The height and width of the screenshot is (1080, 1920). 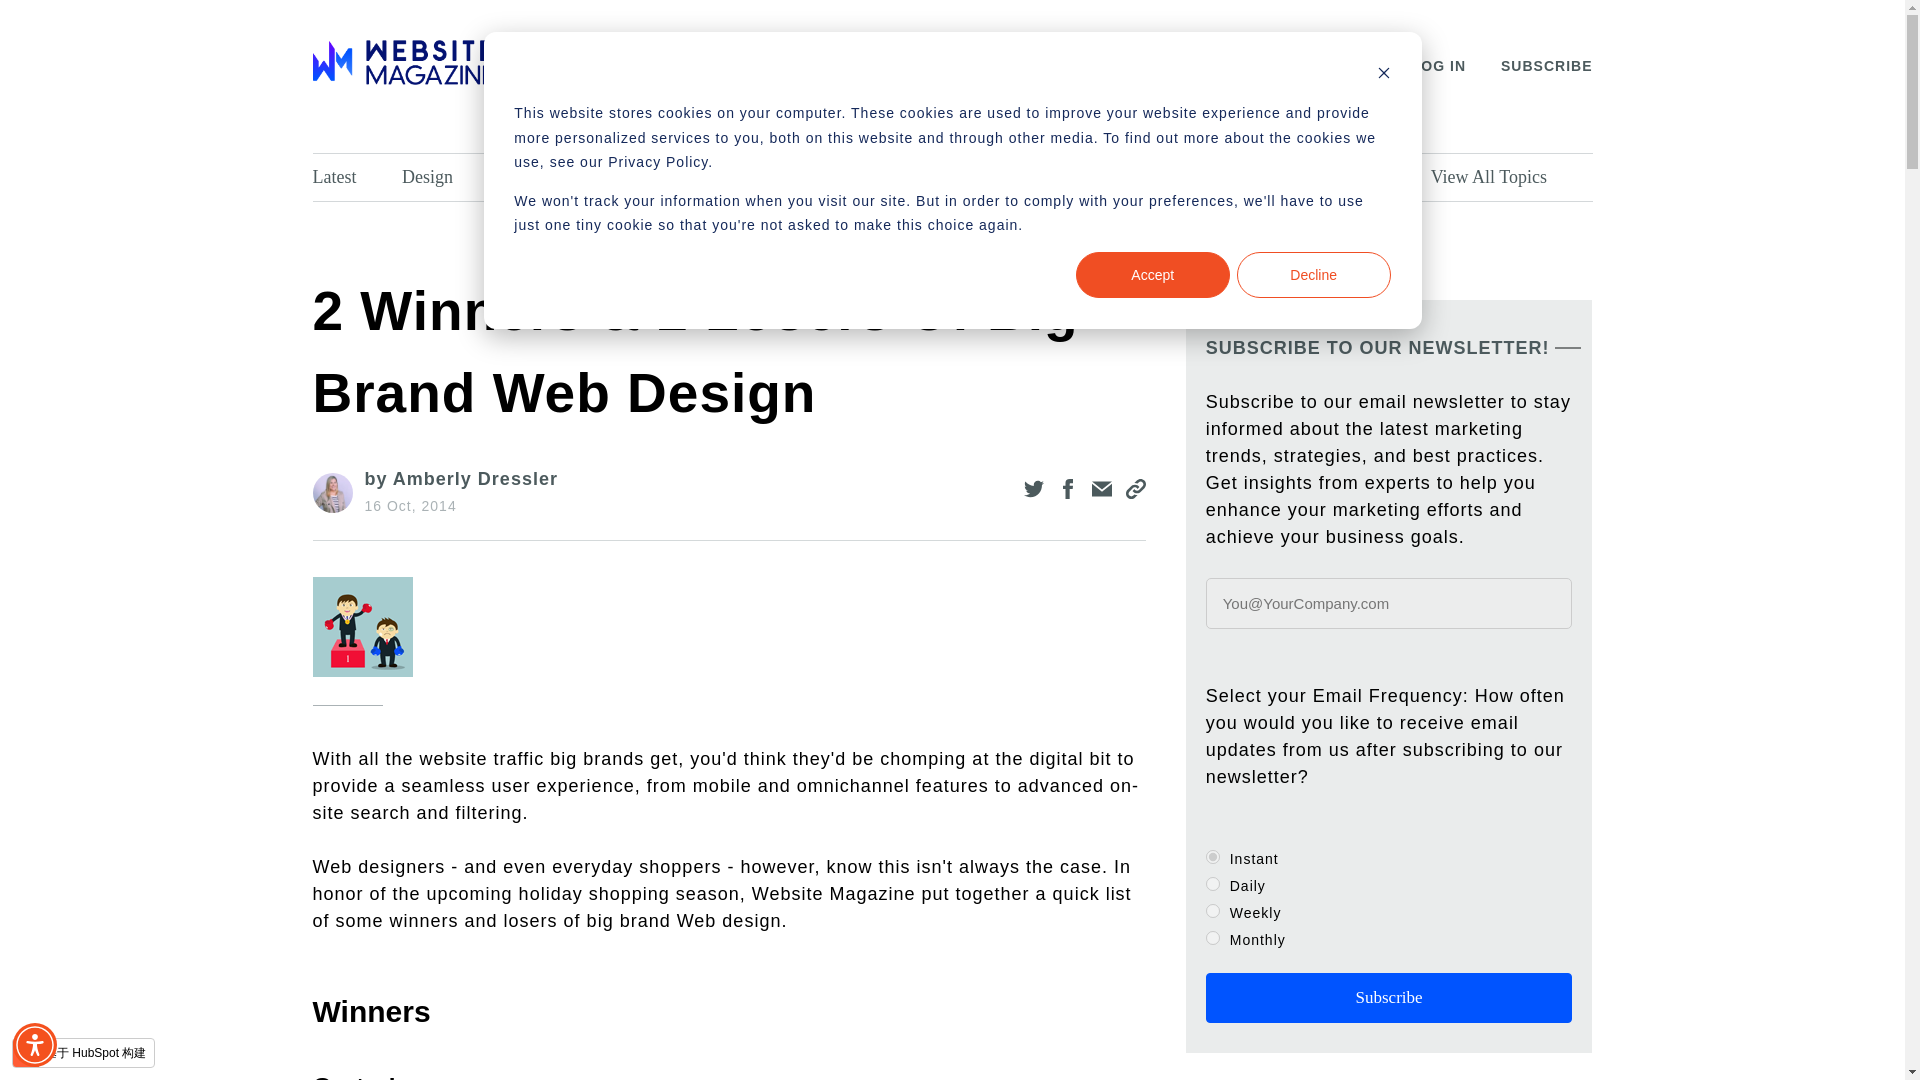 I want to click on Ecommerce, so click(x=782, y=177).